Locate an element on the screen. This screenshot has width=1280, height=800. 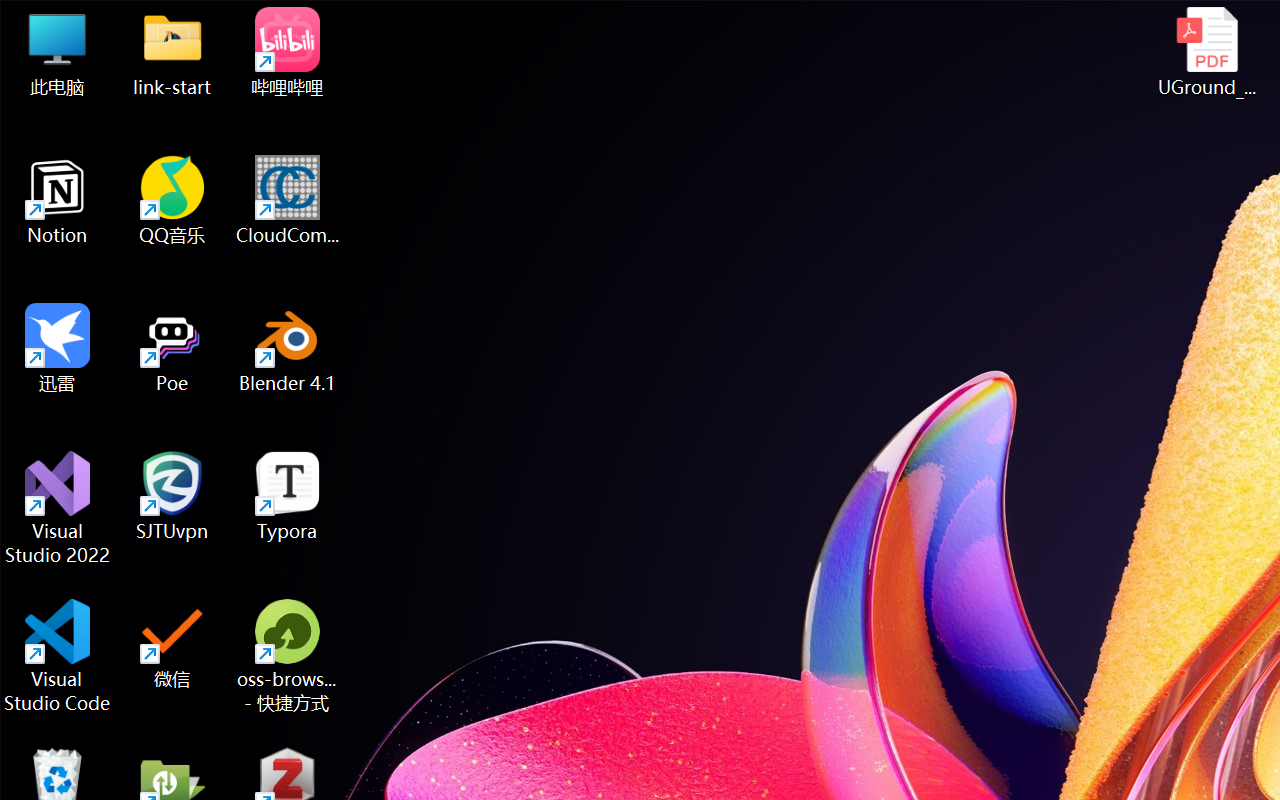
Visual Studio 2022 is located at coordinates (58, 508).